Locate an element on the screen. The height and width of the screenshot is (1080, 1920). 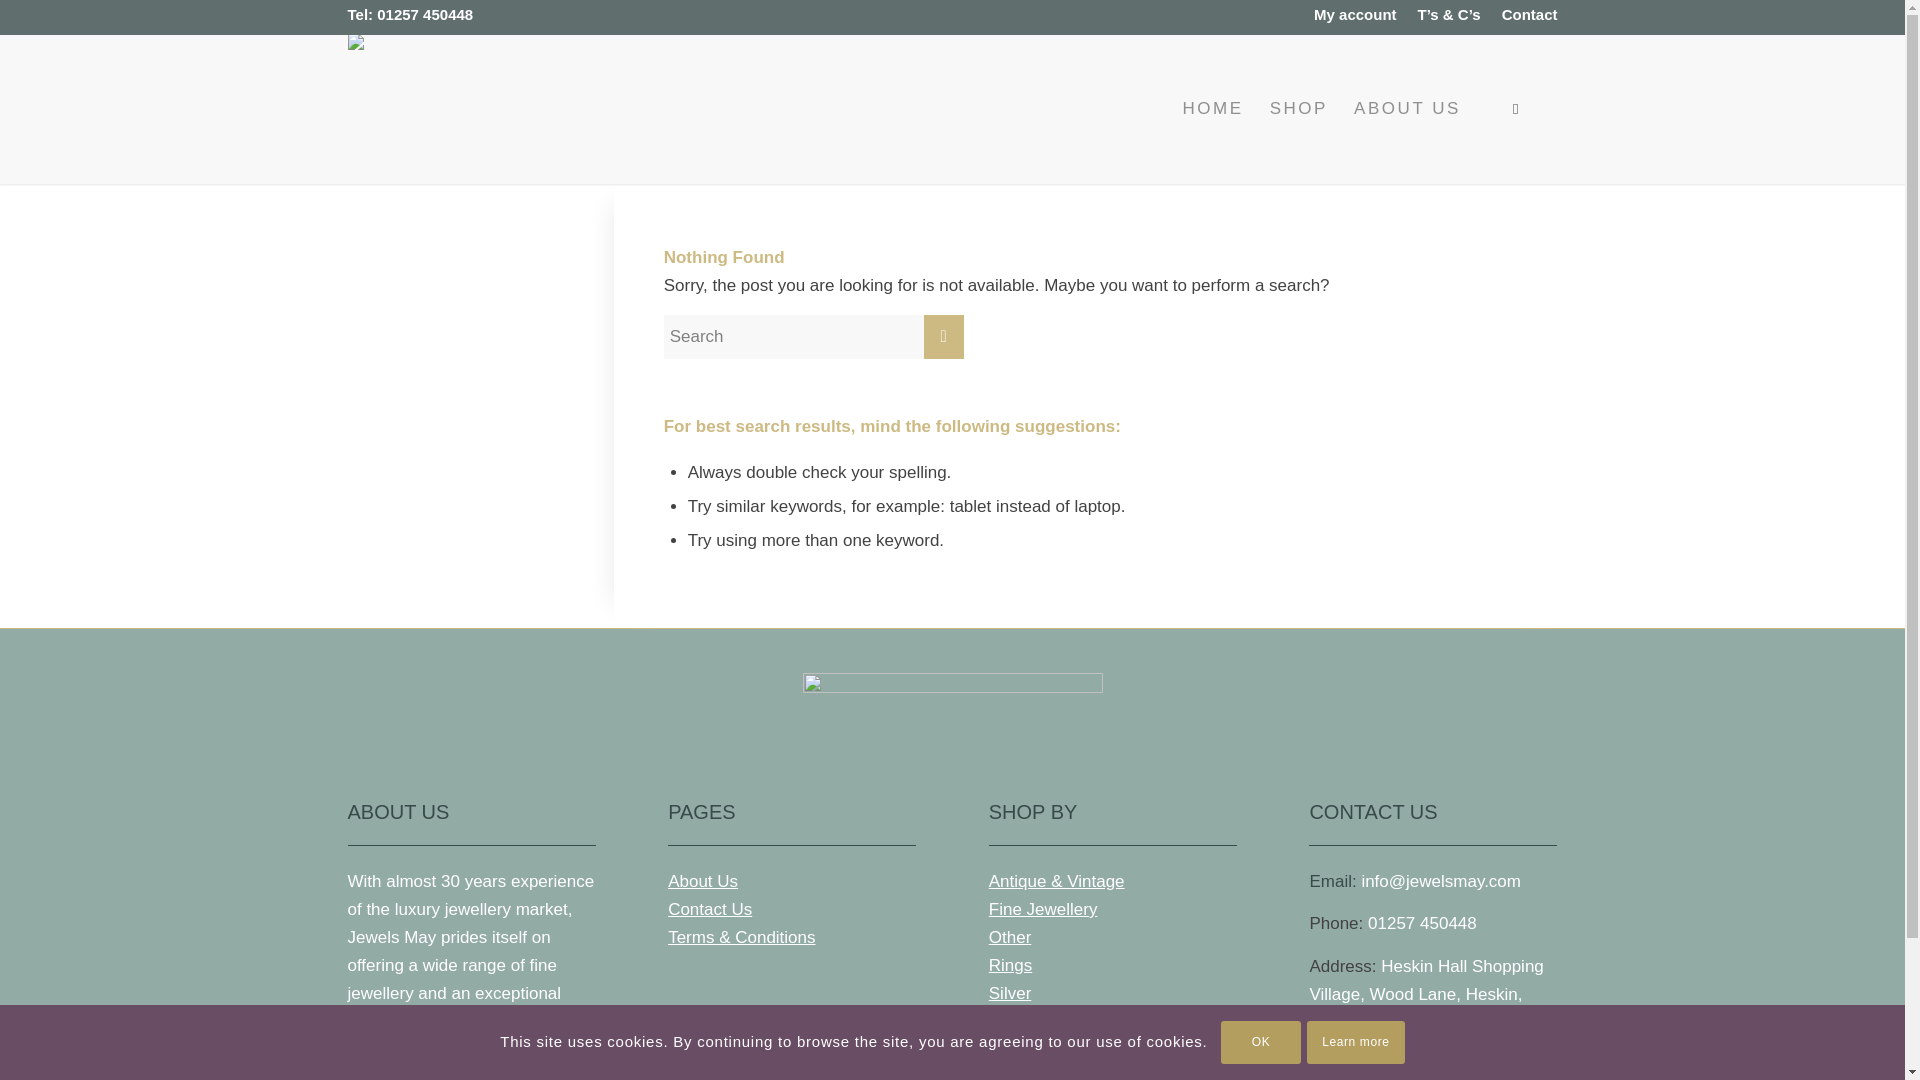
Contact is located at coordinates (1529, 15).